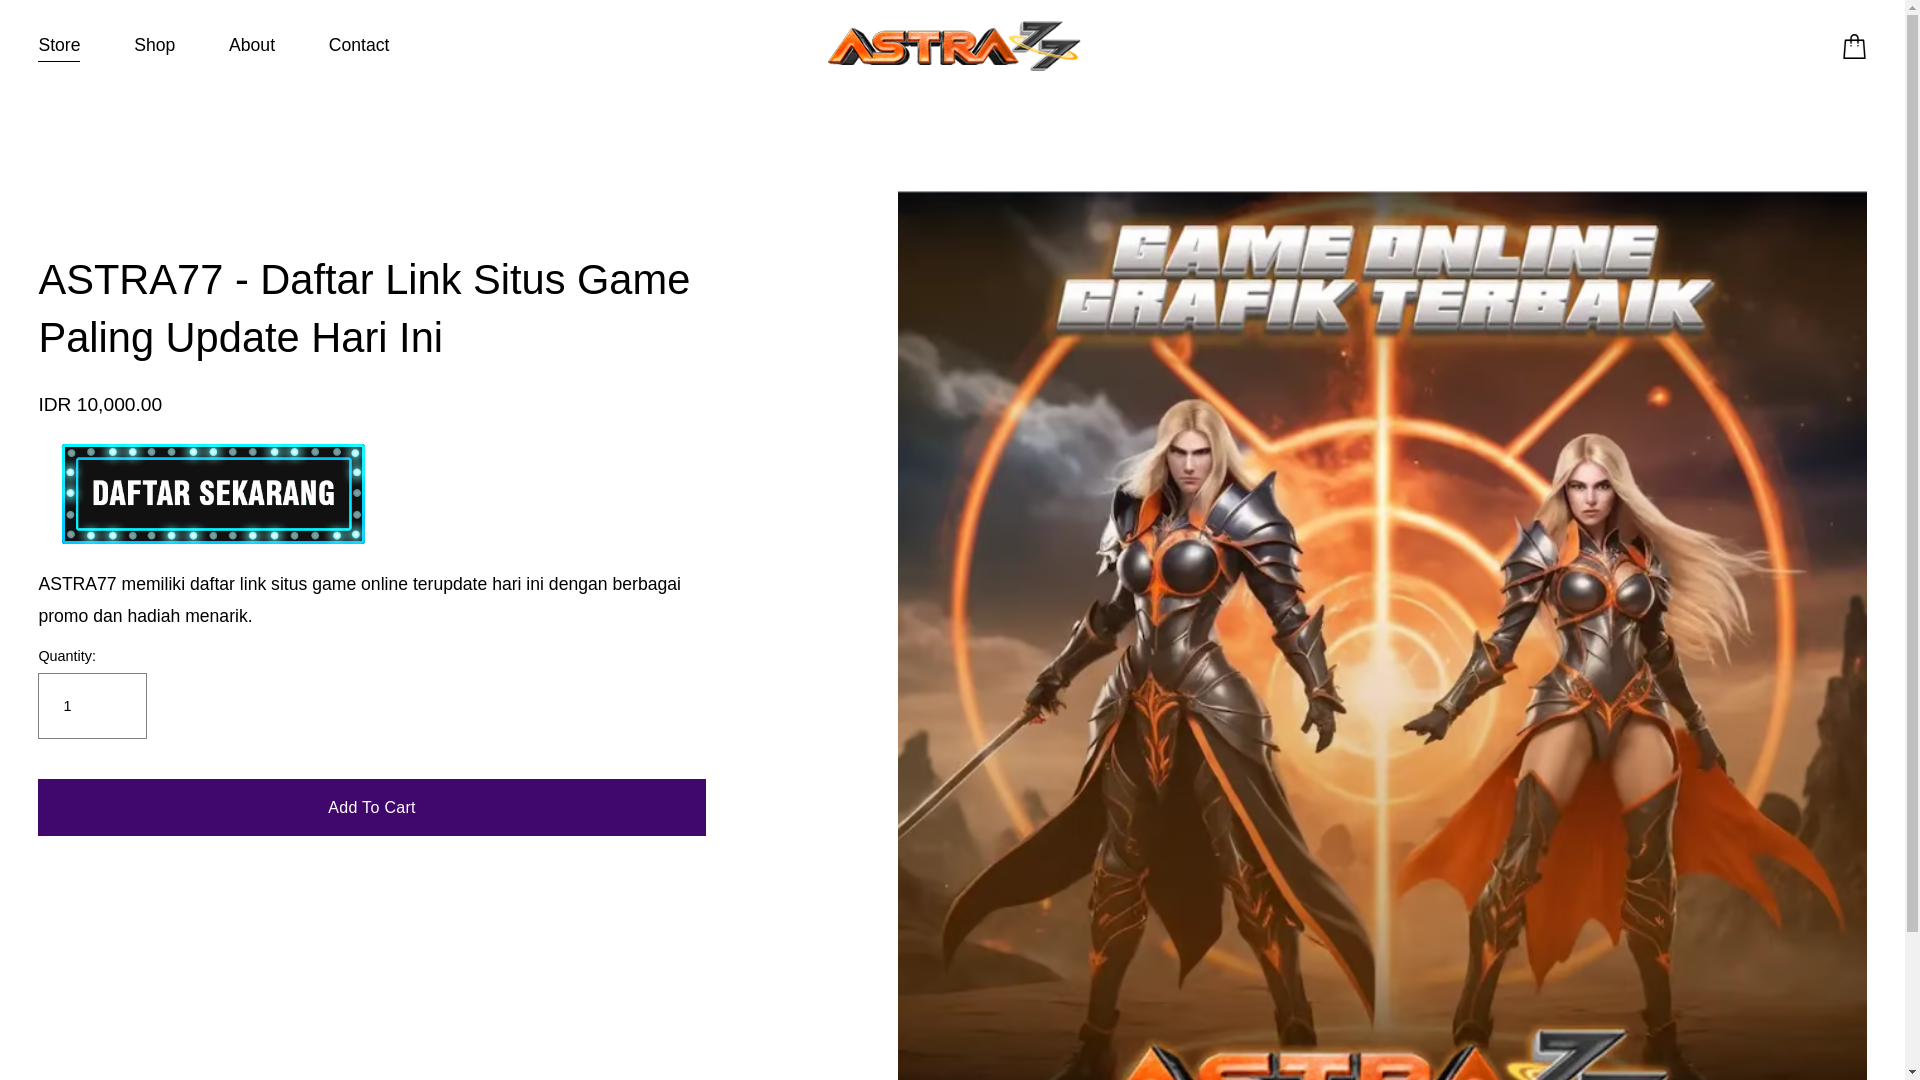 The width and height of the screenshot is (1920, 1080). I want to click on Shop, so click(154, 46).